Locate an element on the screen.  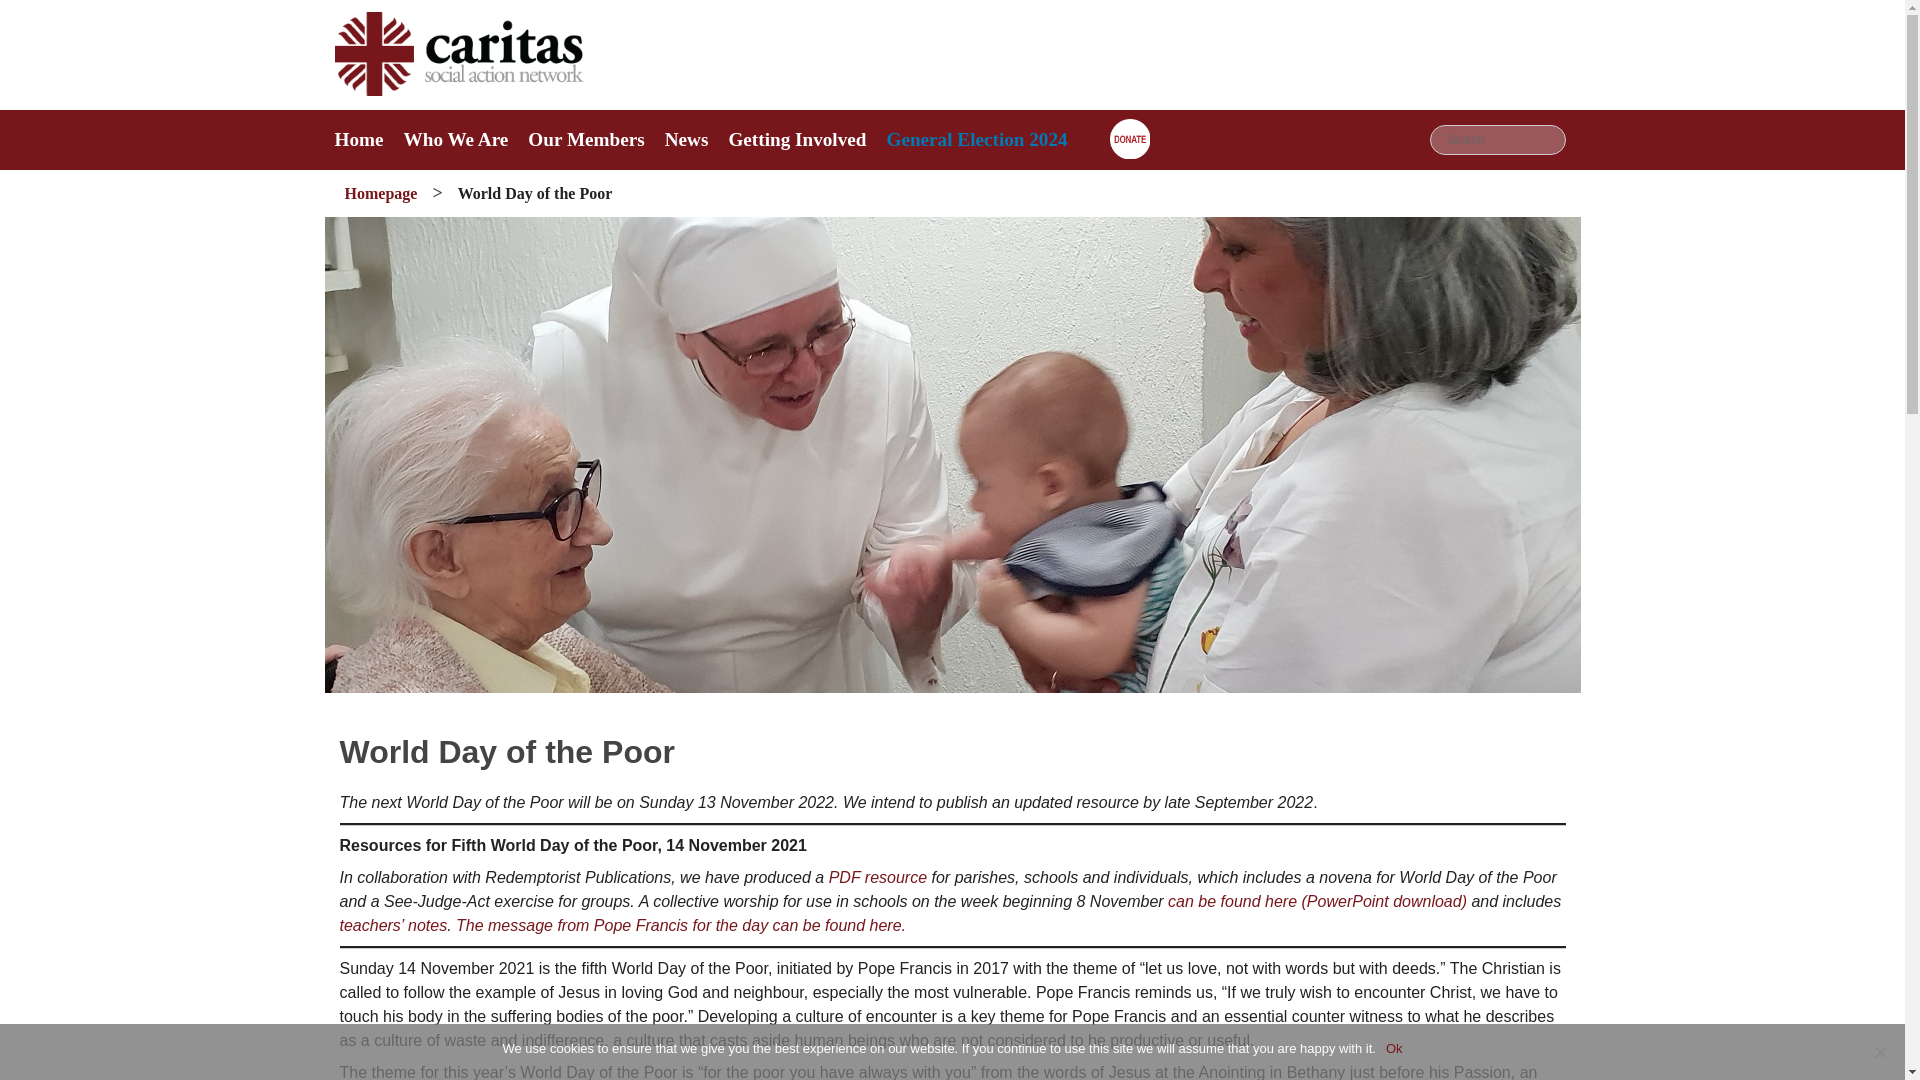
News is located at coordinates (686, 140).